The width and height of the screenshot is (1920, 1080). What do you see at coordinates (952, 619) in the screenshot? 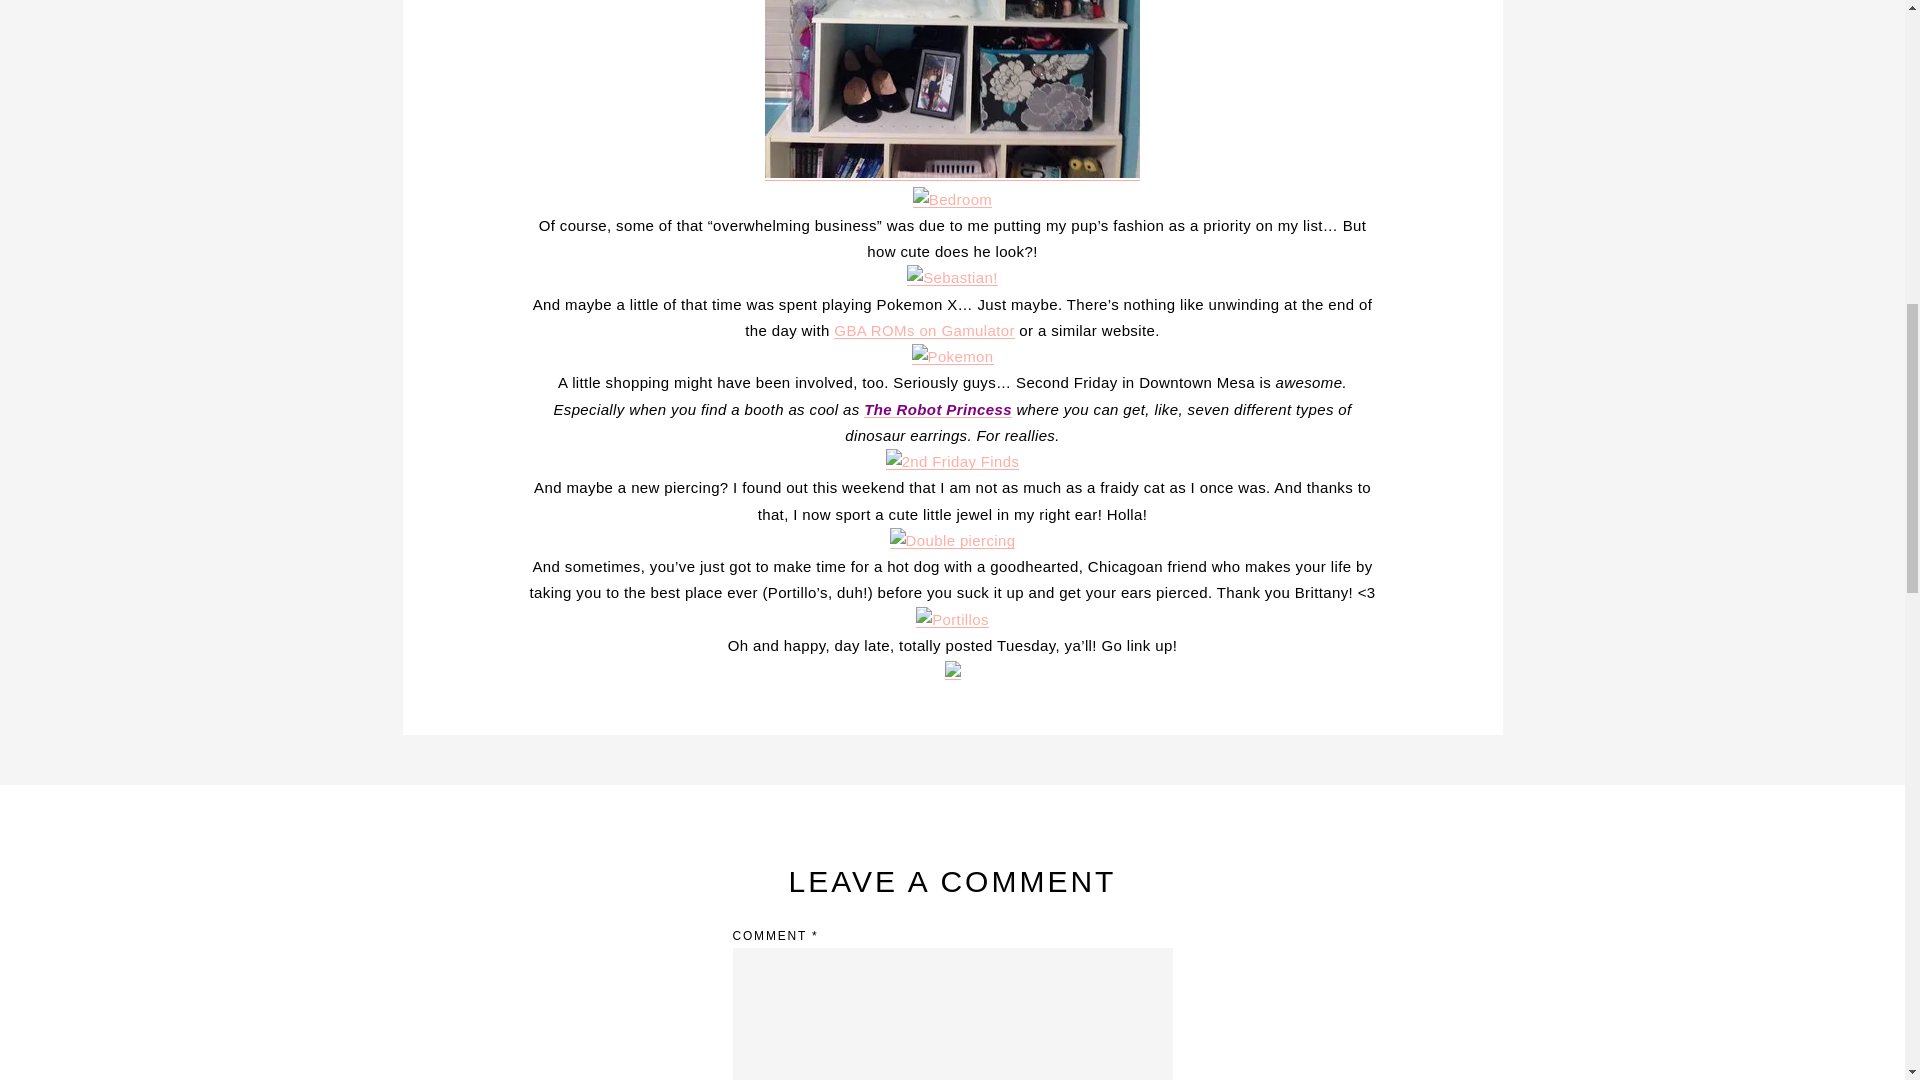
I see `Portillos by sincerelydanirose, on Flickr` at bounding box center [952, 619].